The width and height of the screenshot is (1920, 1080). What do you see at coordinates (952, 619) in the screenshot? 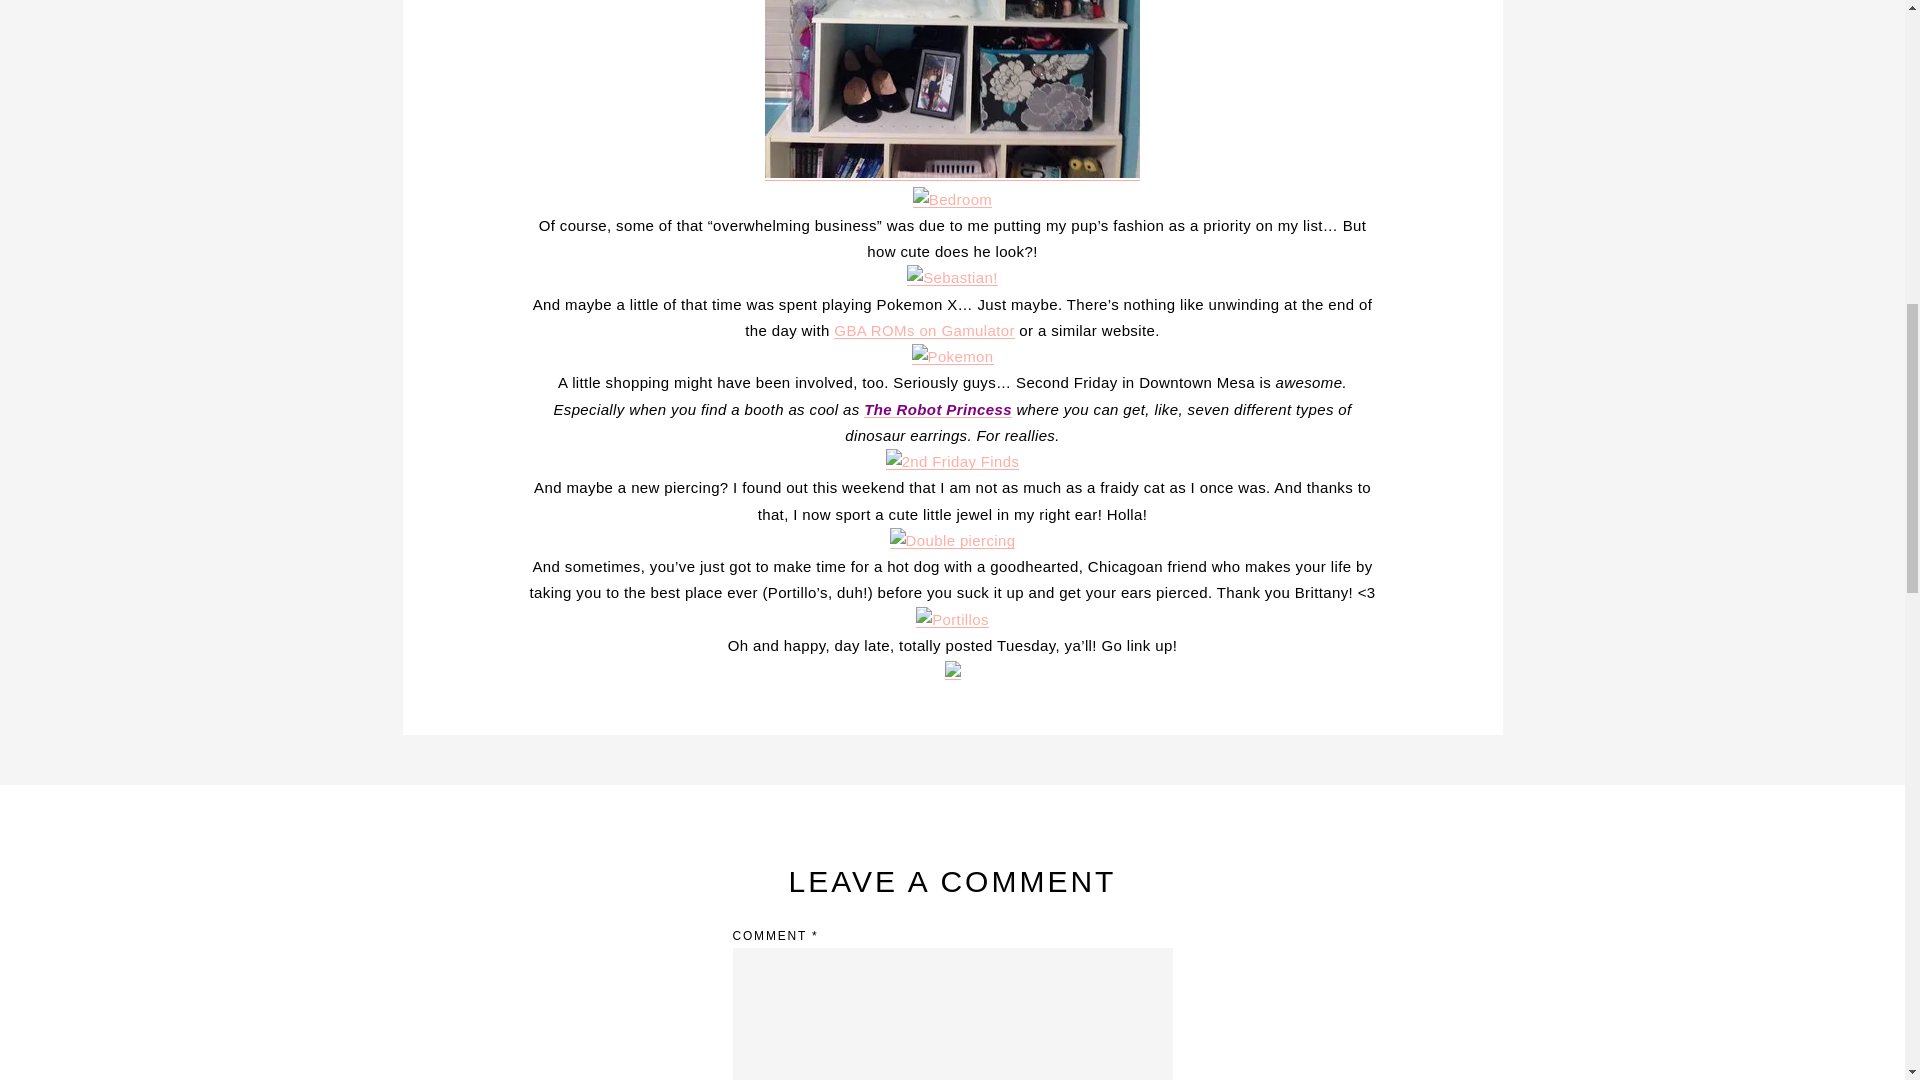
I see `Portillos by sincerelydanirose, on Flickr` at bounding box center [952, 619].